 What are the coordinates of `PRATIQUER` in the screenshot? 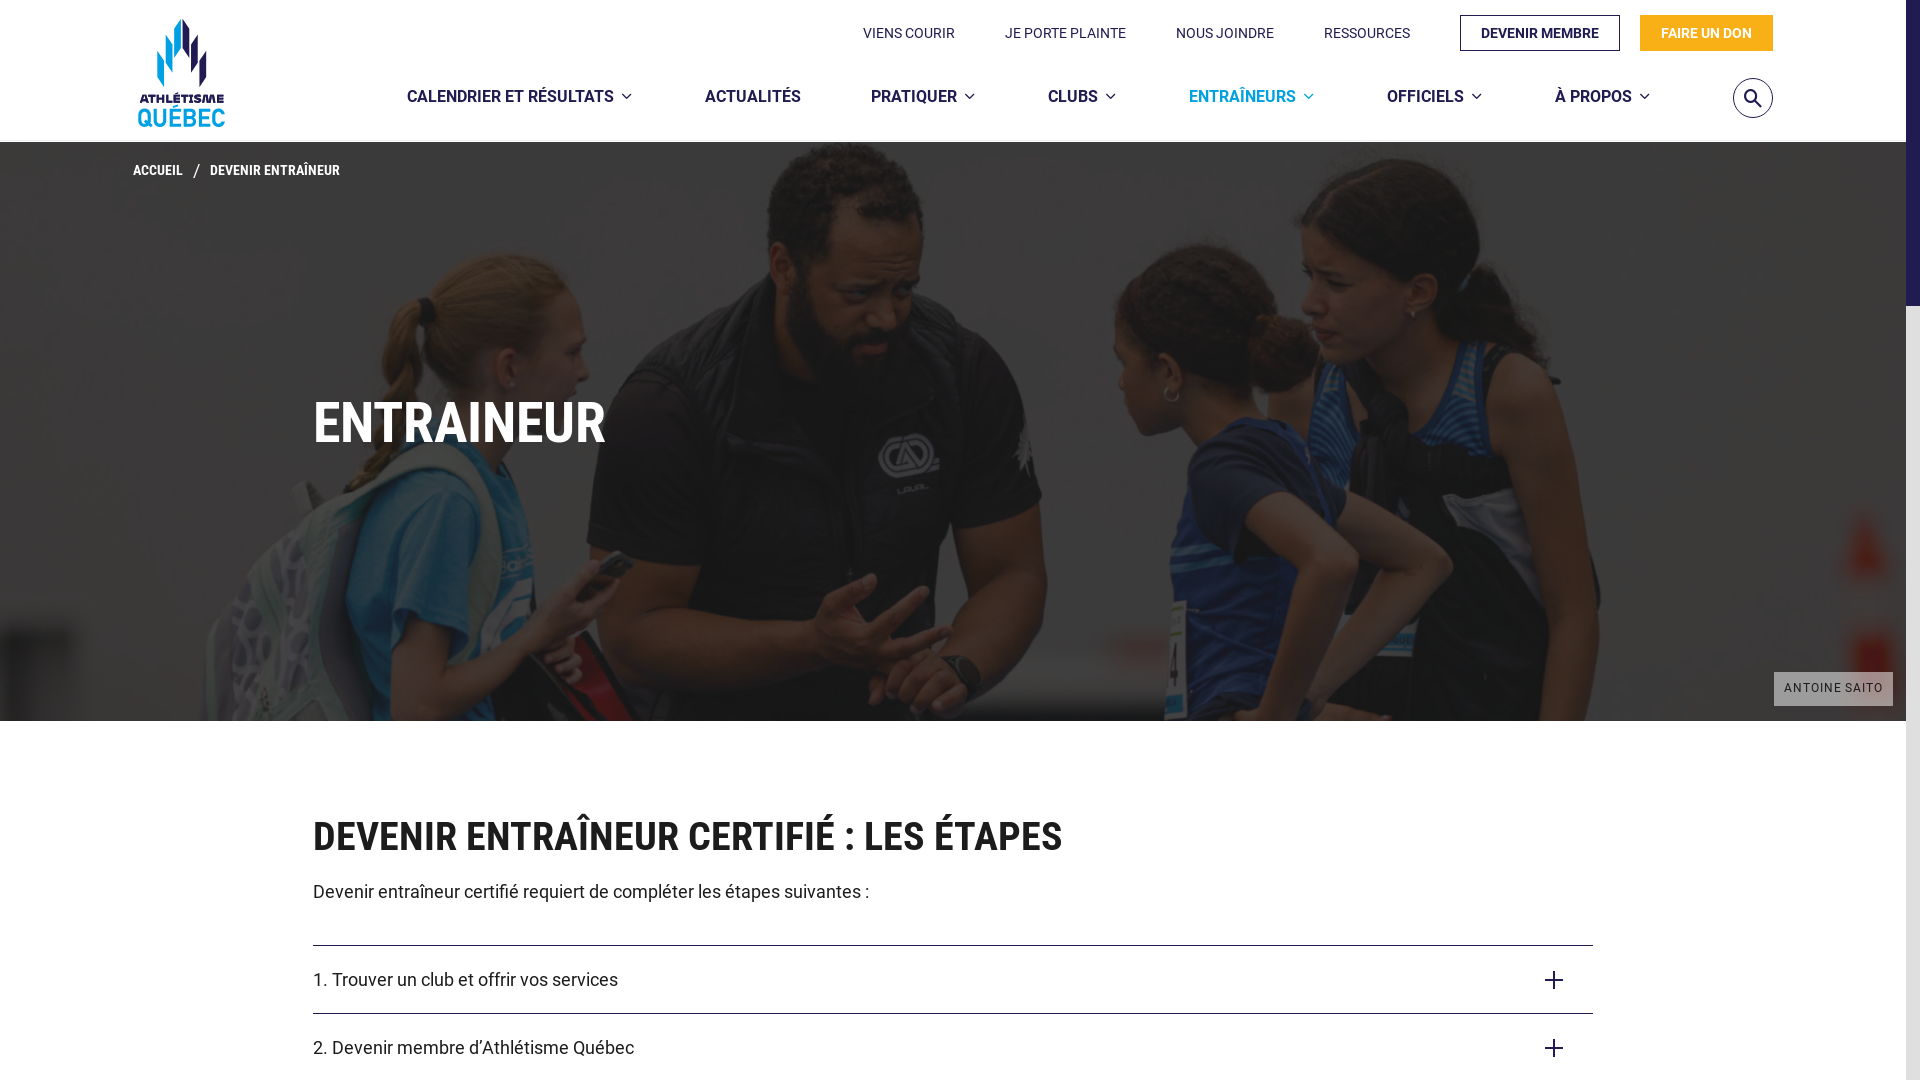 It's located at (924, 97).